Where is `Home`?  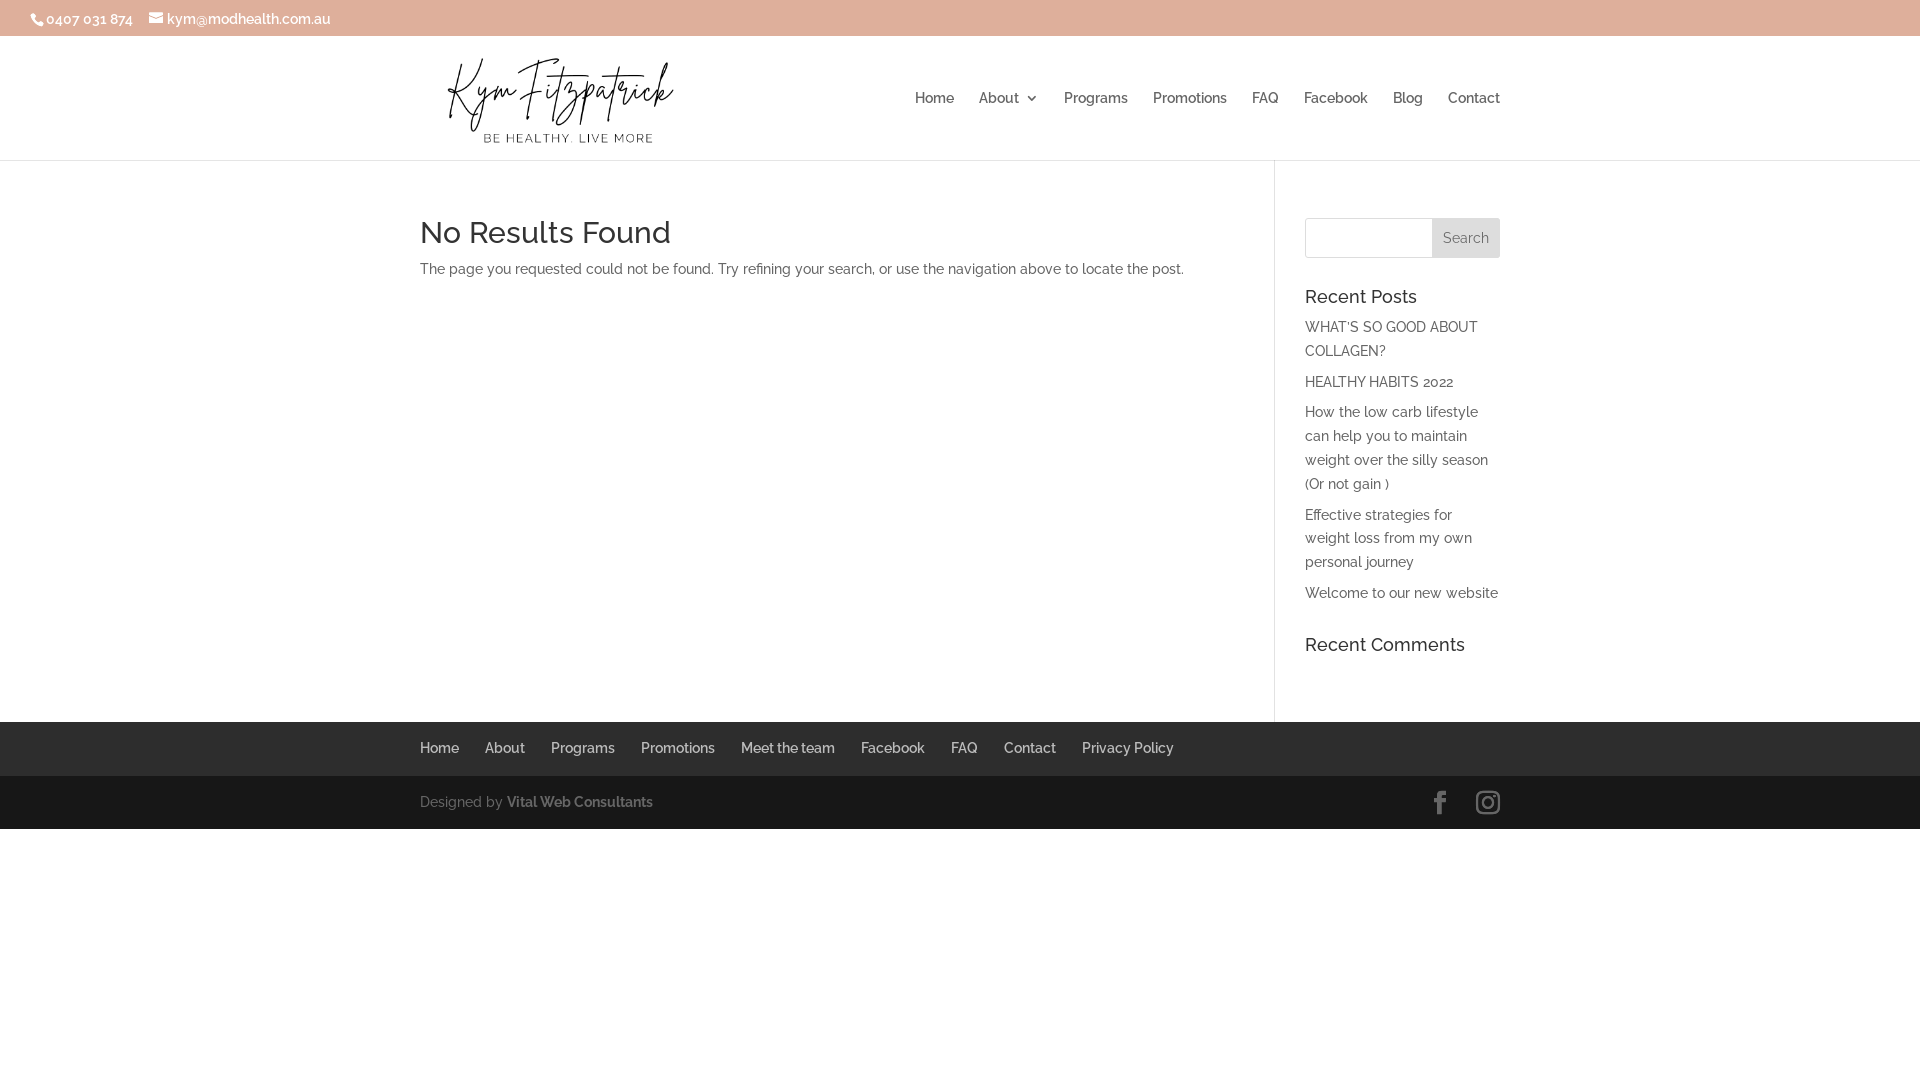
Home is located at coordinates (440, 748).